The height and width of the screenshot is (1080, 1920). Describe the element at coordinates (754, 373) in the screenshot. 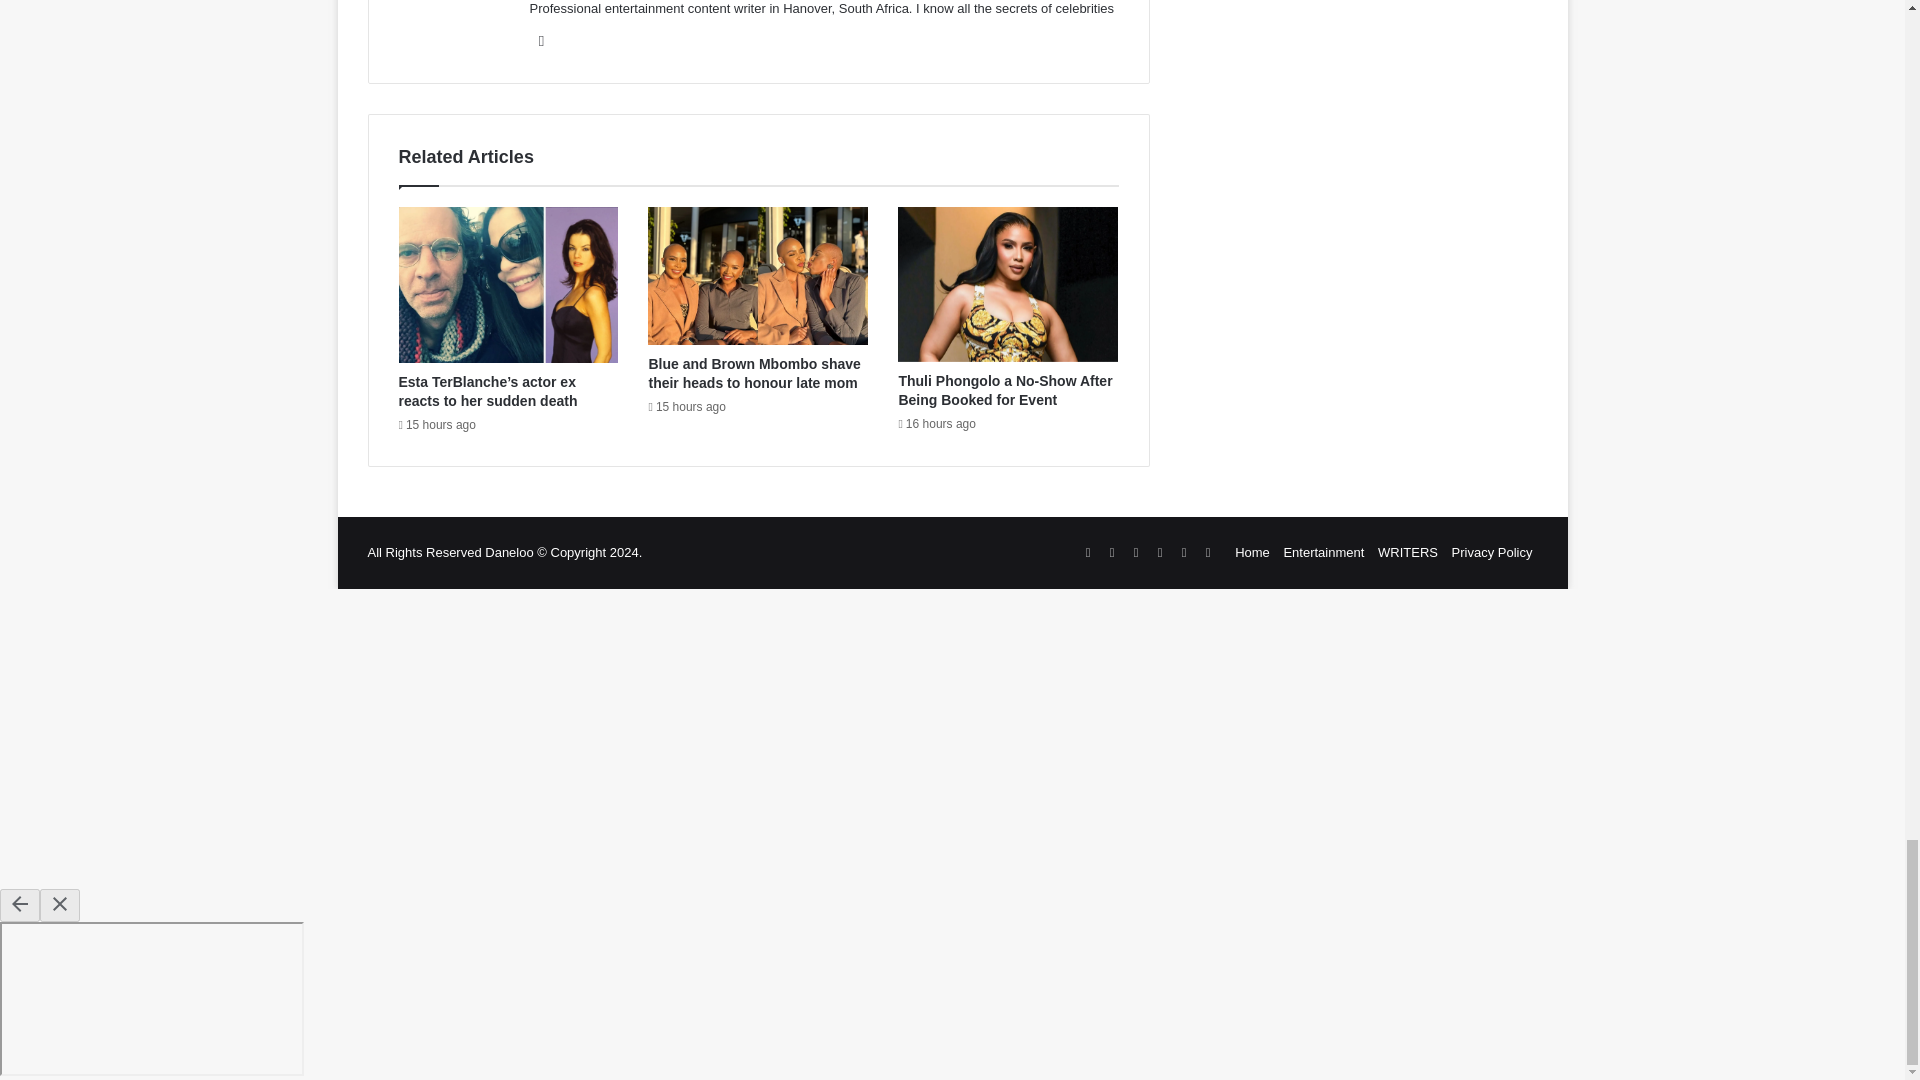

I see `Blue and Brown Mbombo shave their heads to honour late mom` at that location.